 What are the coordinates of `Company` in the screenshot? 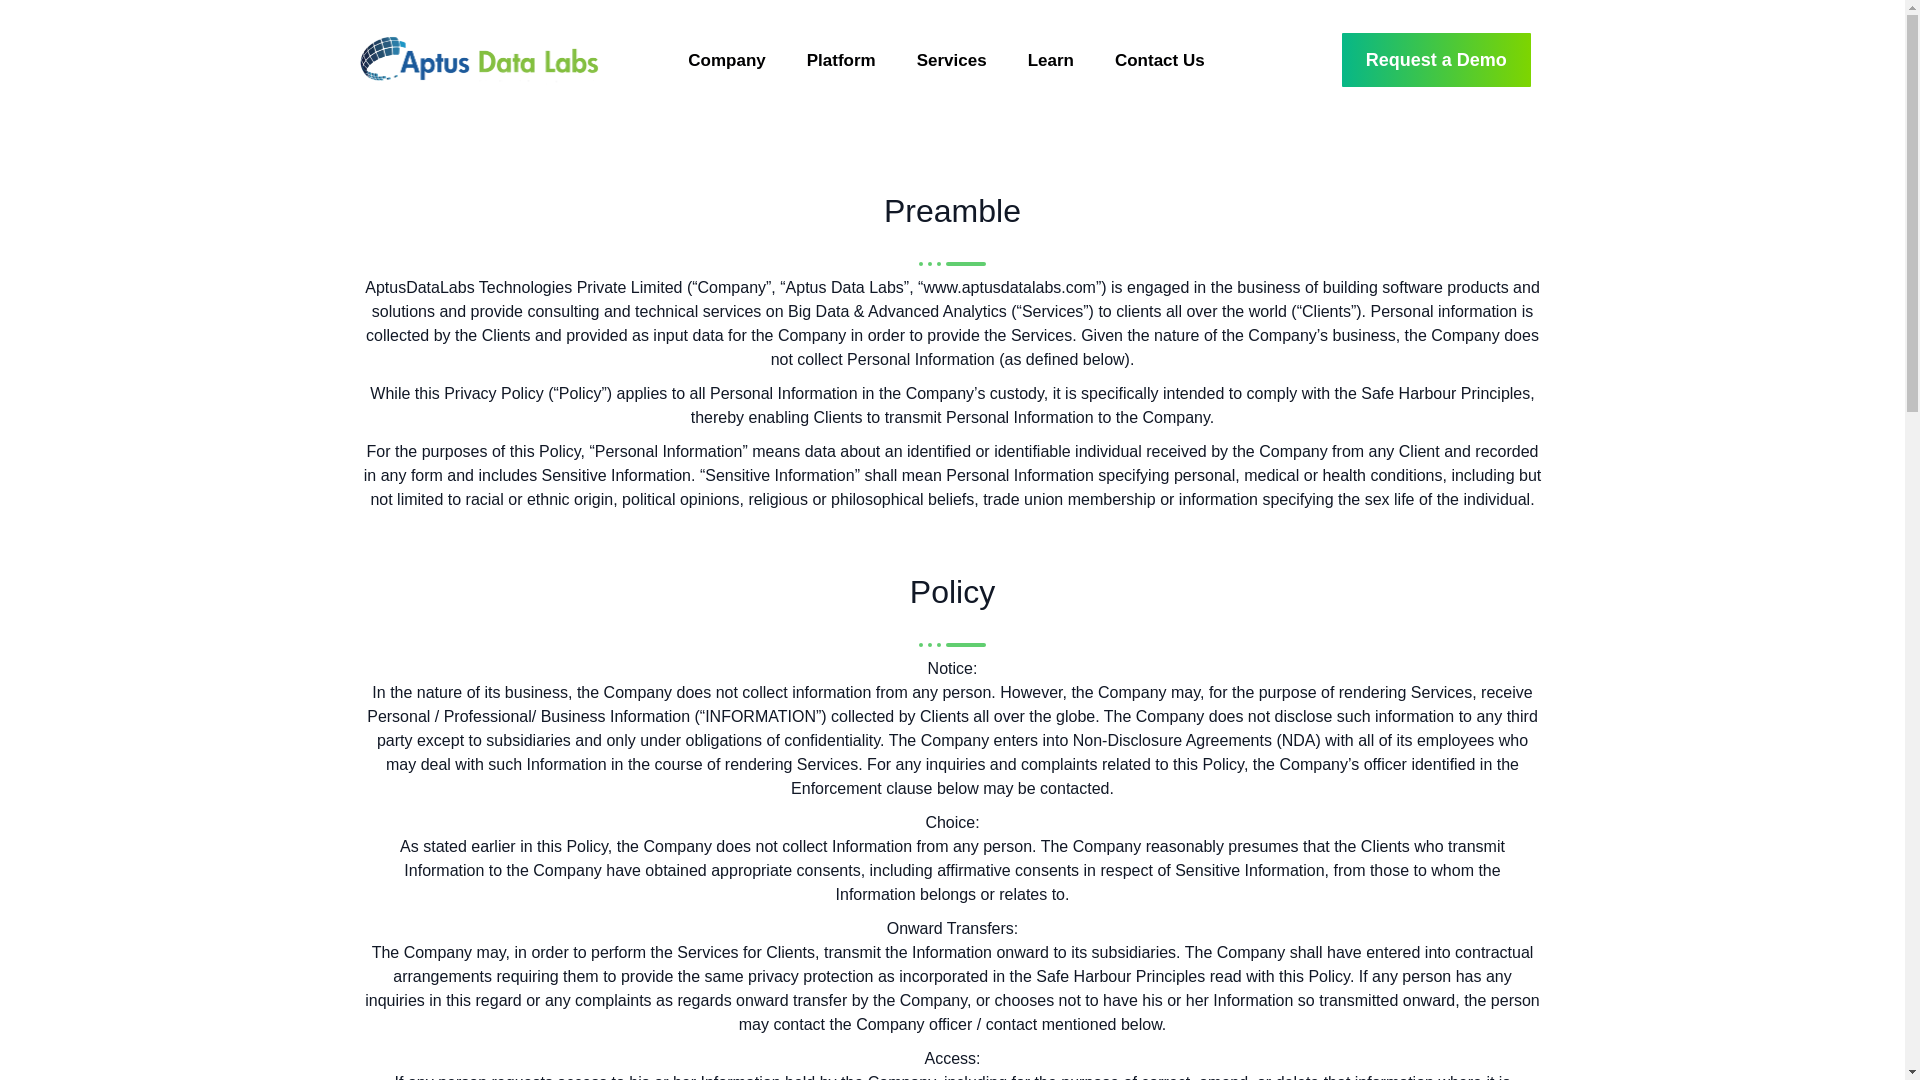 It's located at (732, 60).